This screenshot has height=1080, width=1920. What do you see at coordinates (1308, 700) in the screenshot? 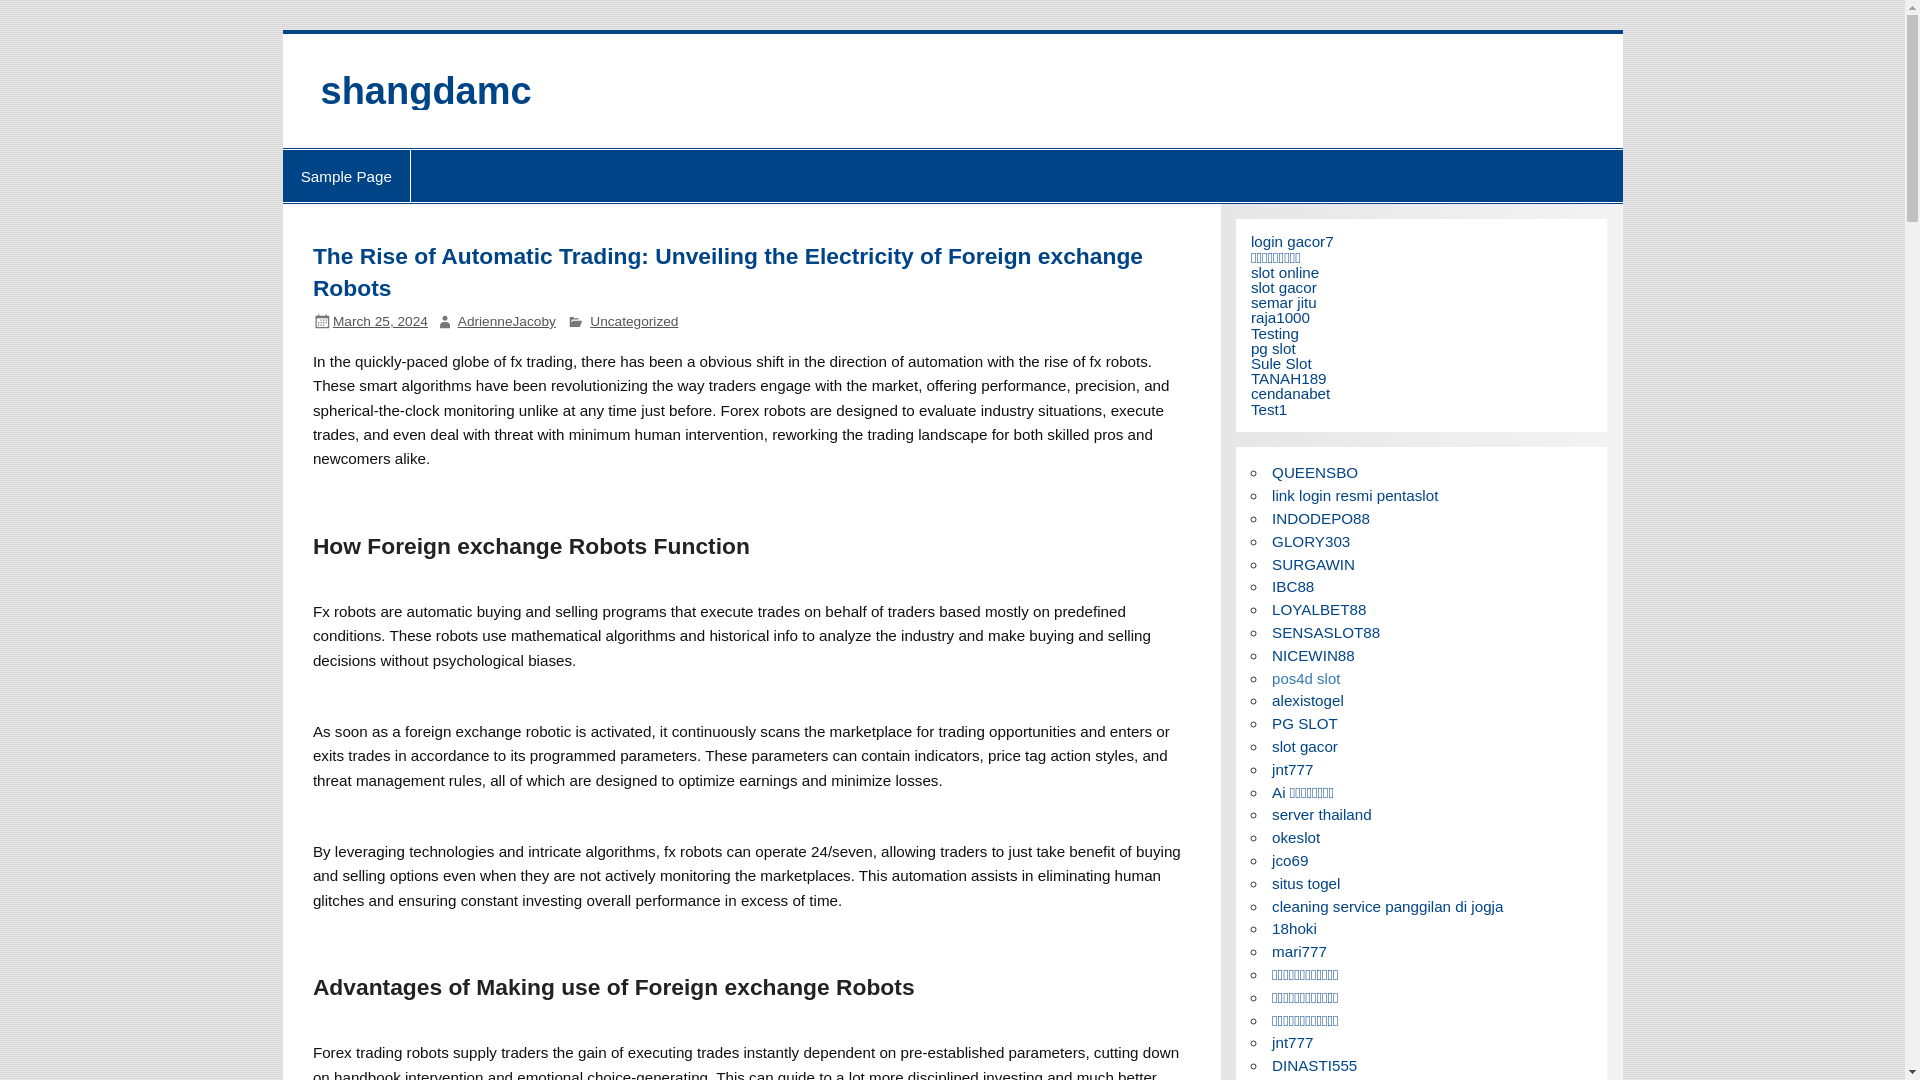
I see `alexistogel` at bounding box center [1308, 700].